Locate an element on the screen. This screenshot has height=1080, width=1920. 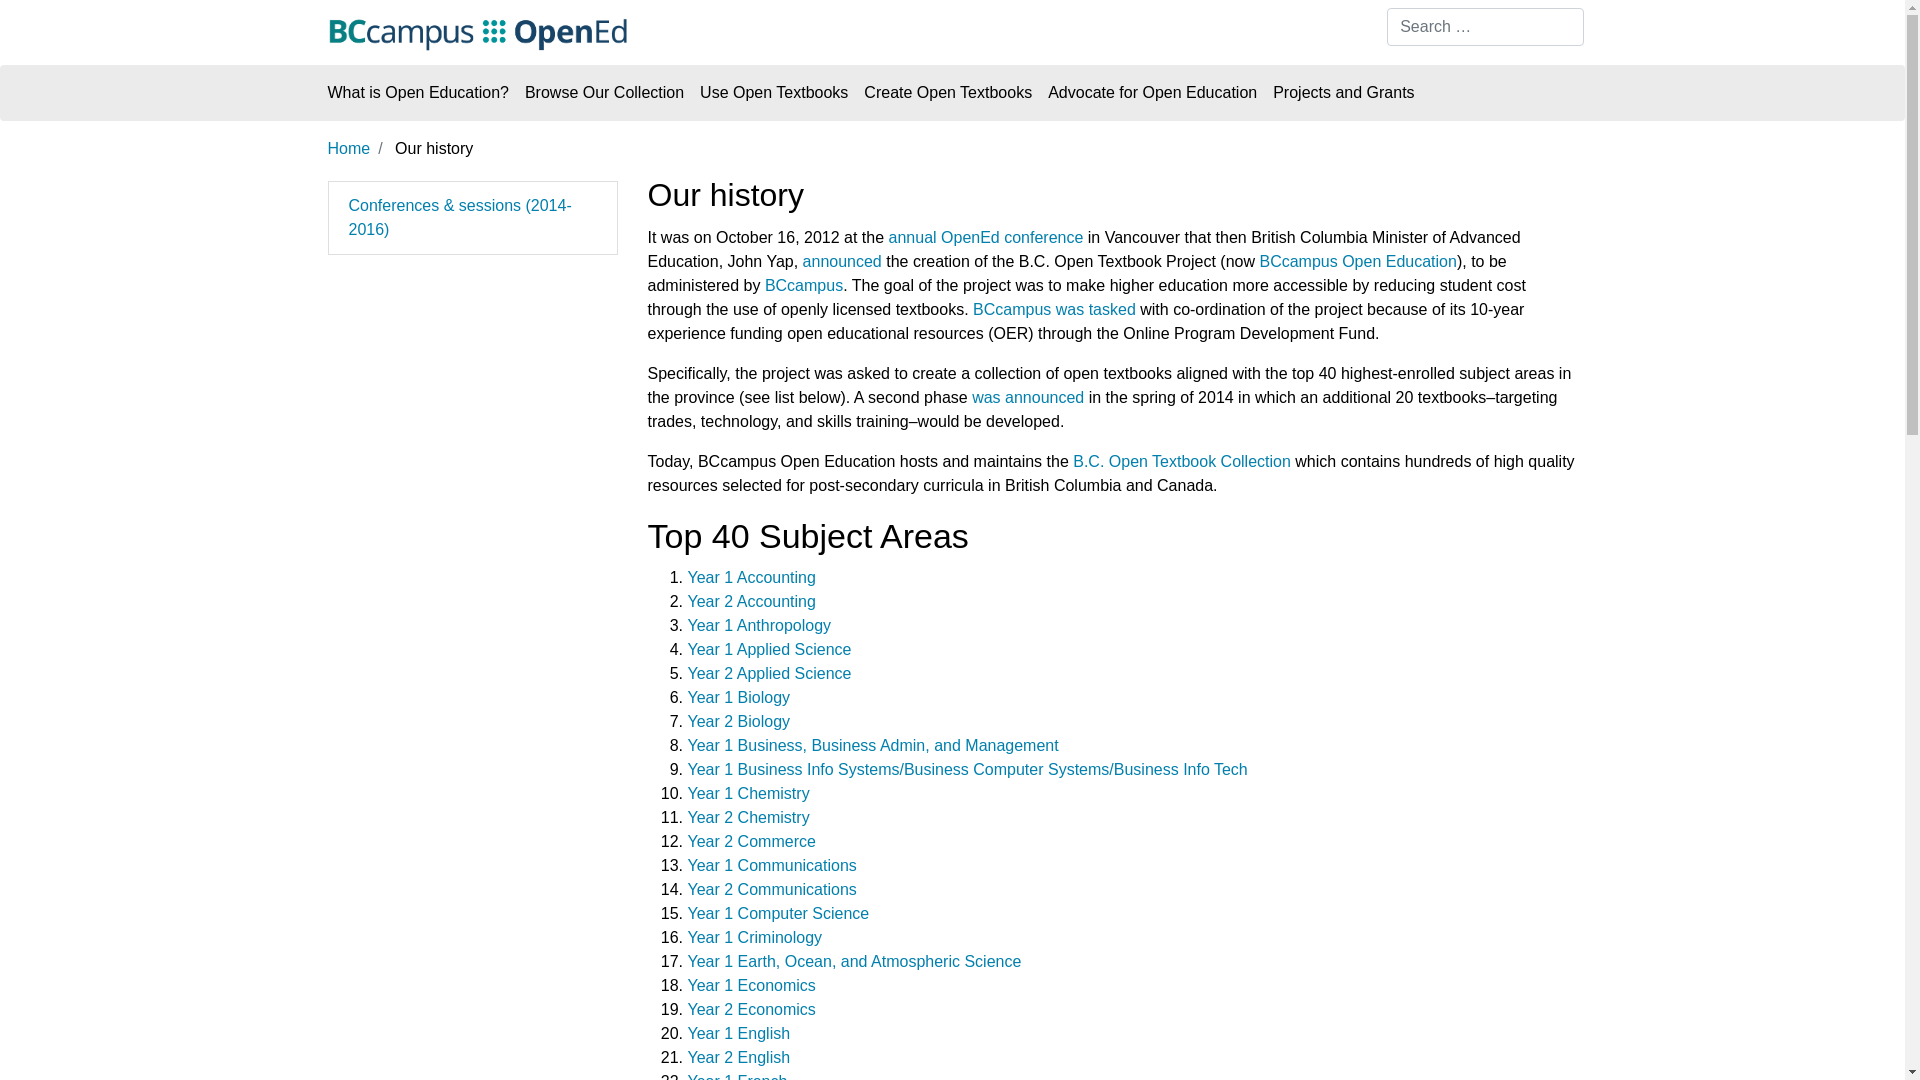
Year 1 Business, Business Admin, and Management is located at coordinates (874, 746).